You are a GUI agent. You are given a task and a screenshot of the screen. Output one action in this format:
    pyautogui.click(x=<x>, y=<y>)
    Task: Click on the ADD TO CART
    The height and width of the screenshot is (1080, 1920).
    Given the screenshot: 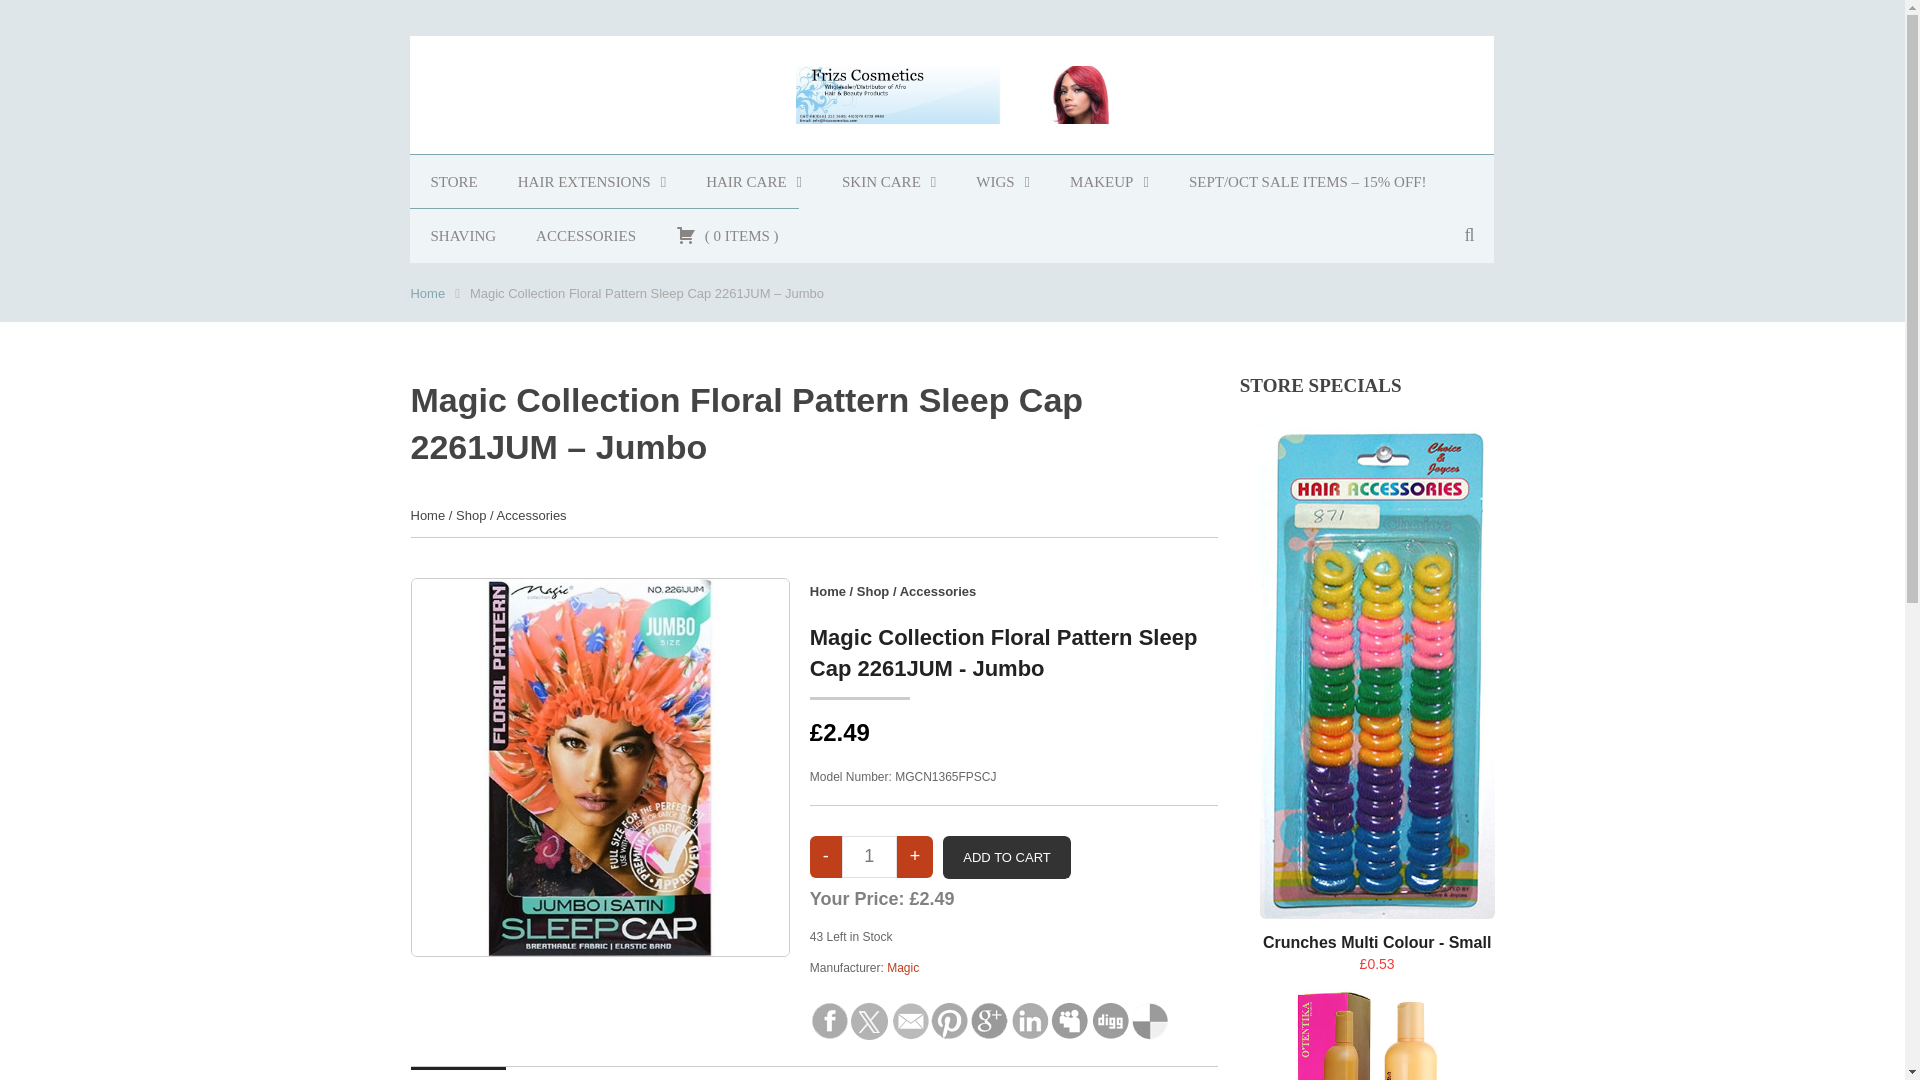 What is the action you would take?
    pyautogui.click(x=1006, y=858)
    